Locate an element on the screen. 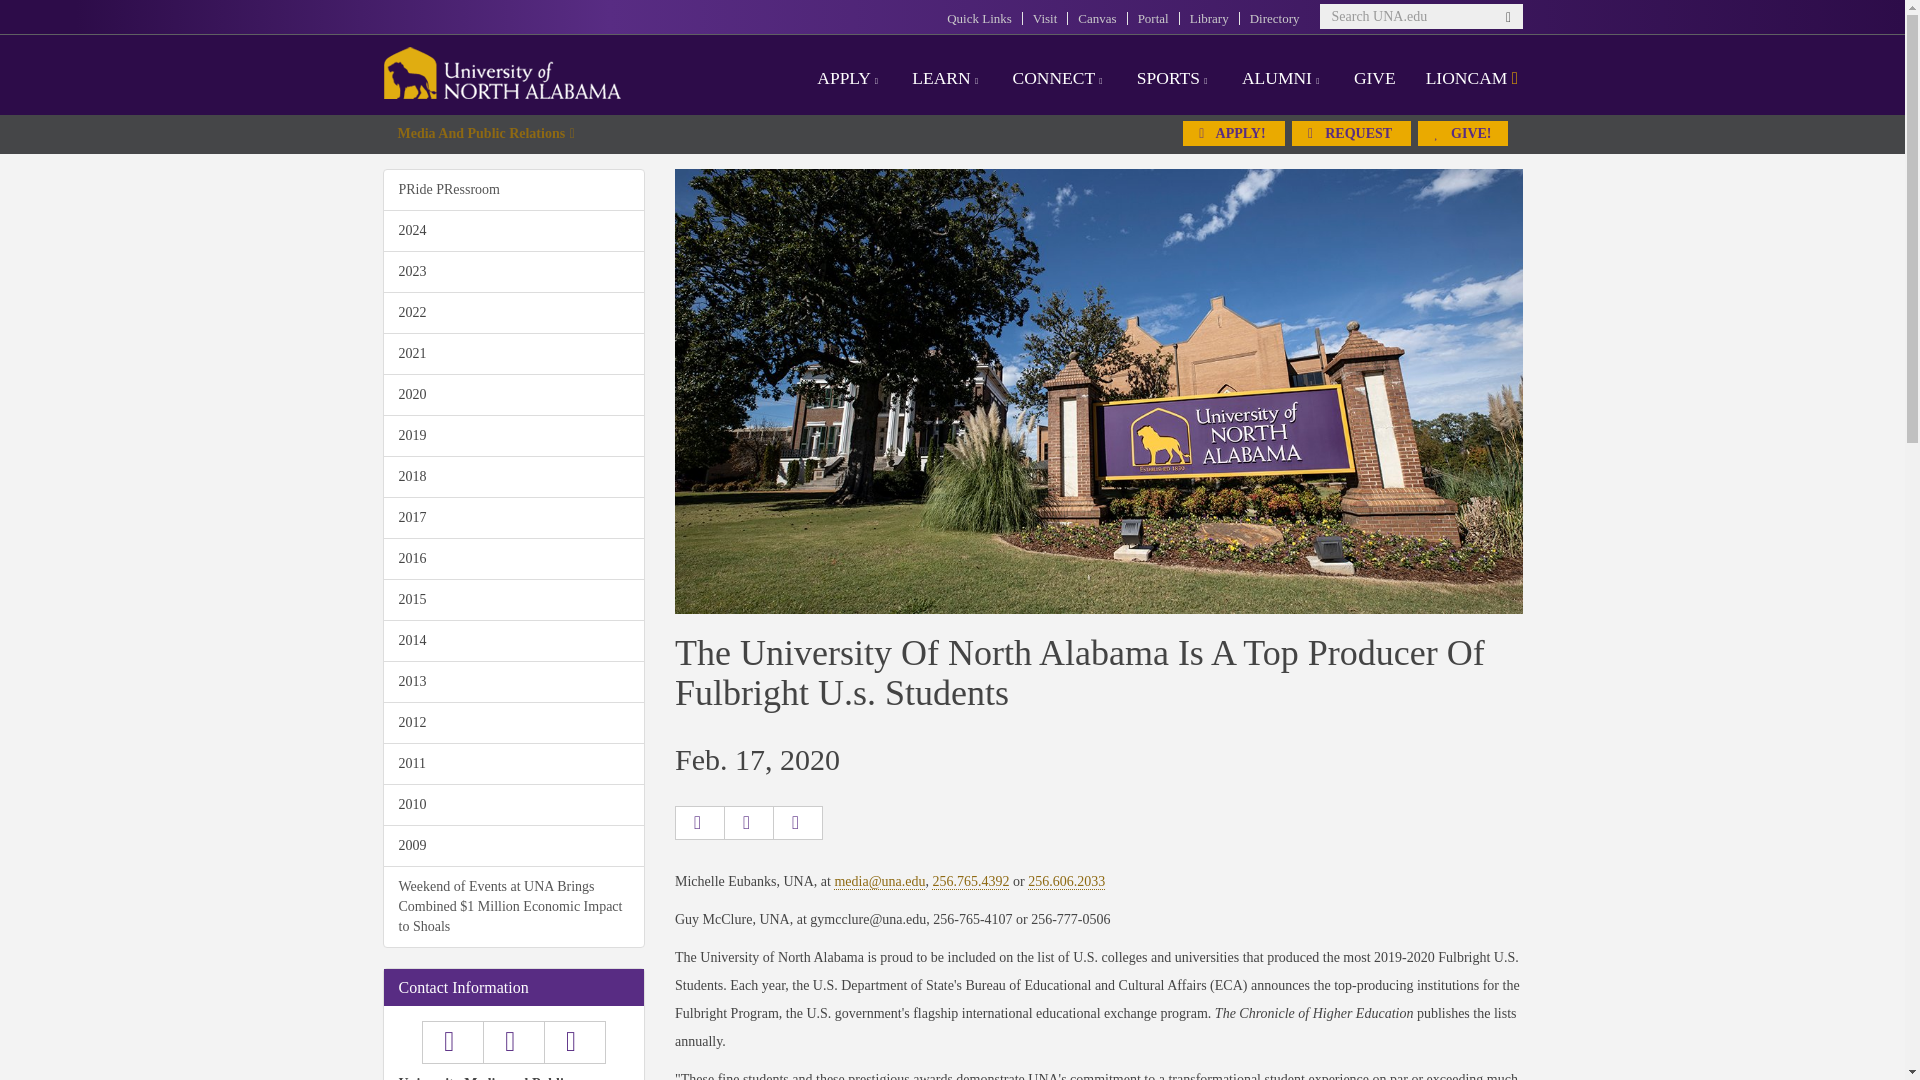  Canvas is located at coordinates (1096, 18).